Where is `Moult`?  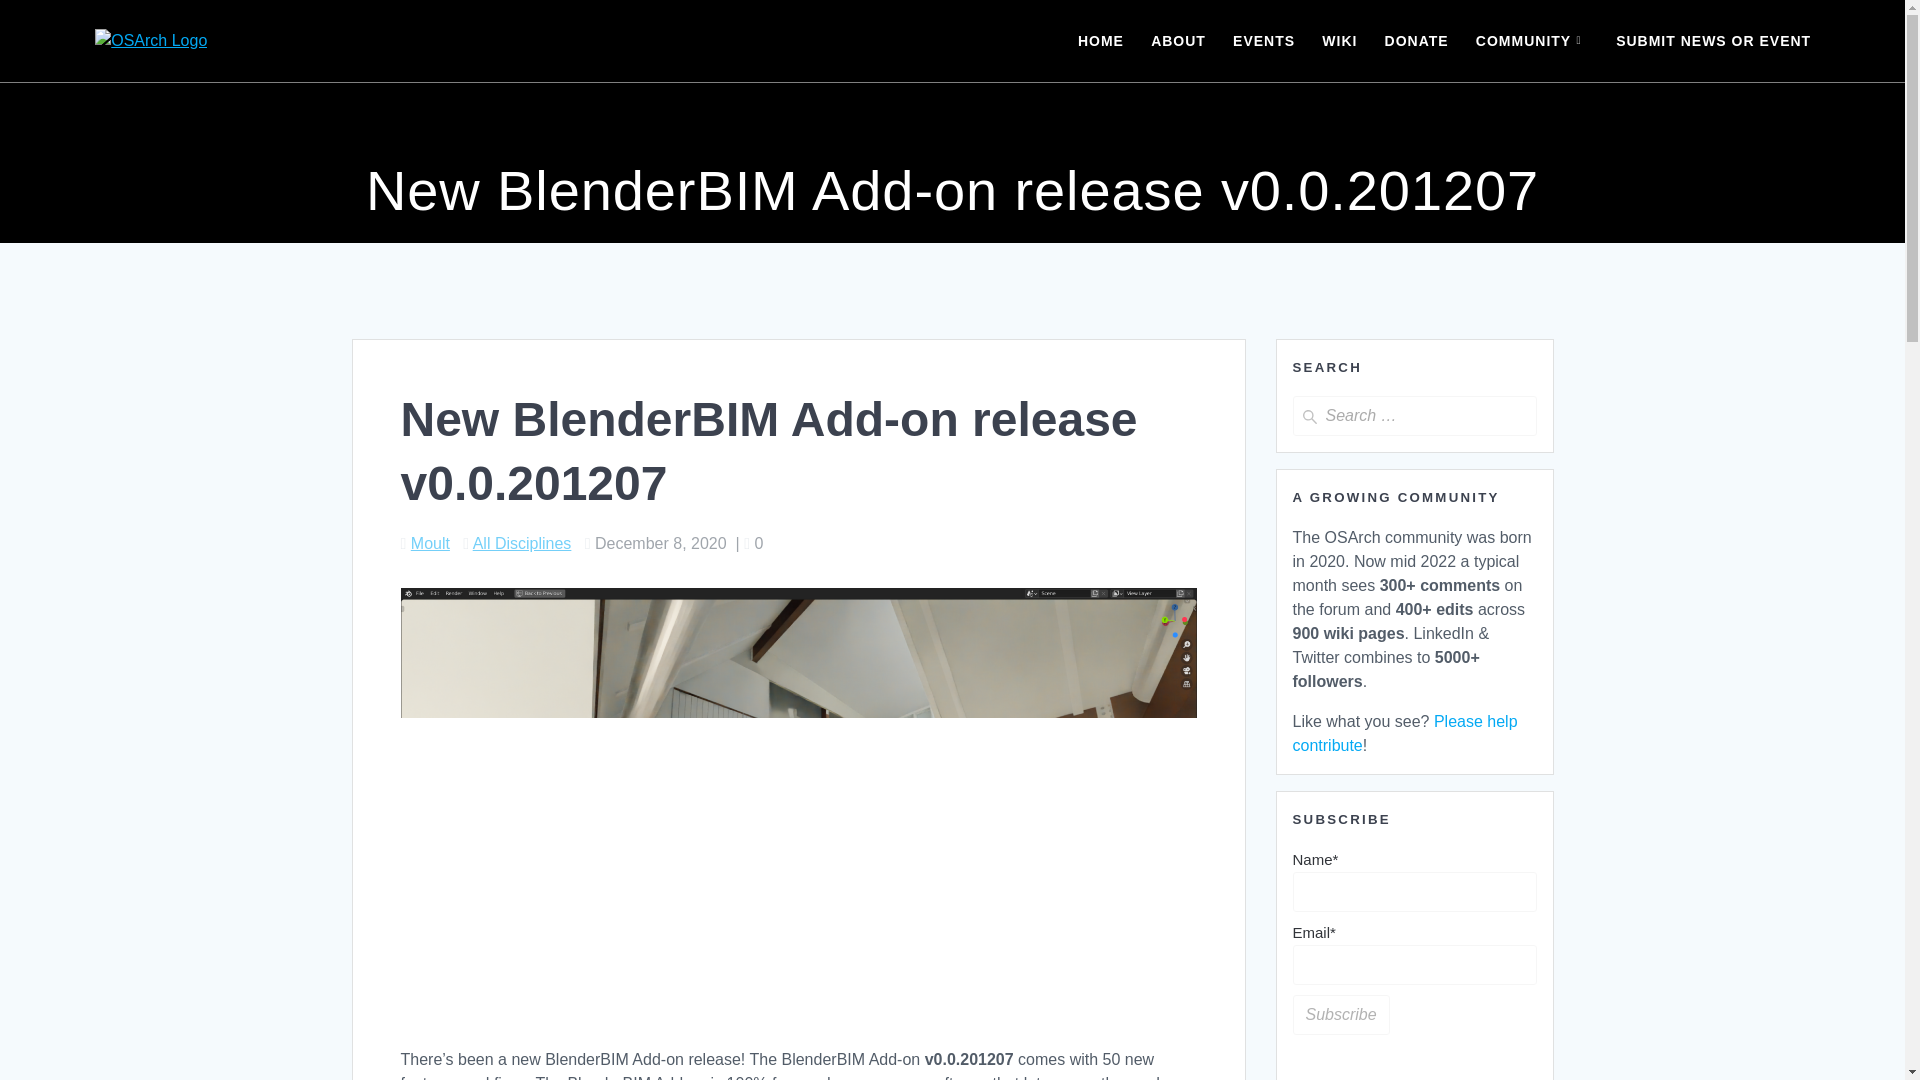 Moult is located at coordinates (430, 542).